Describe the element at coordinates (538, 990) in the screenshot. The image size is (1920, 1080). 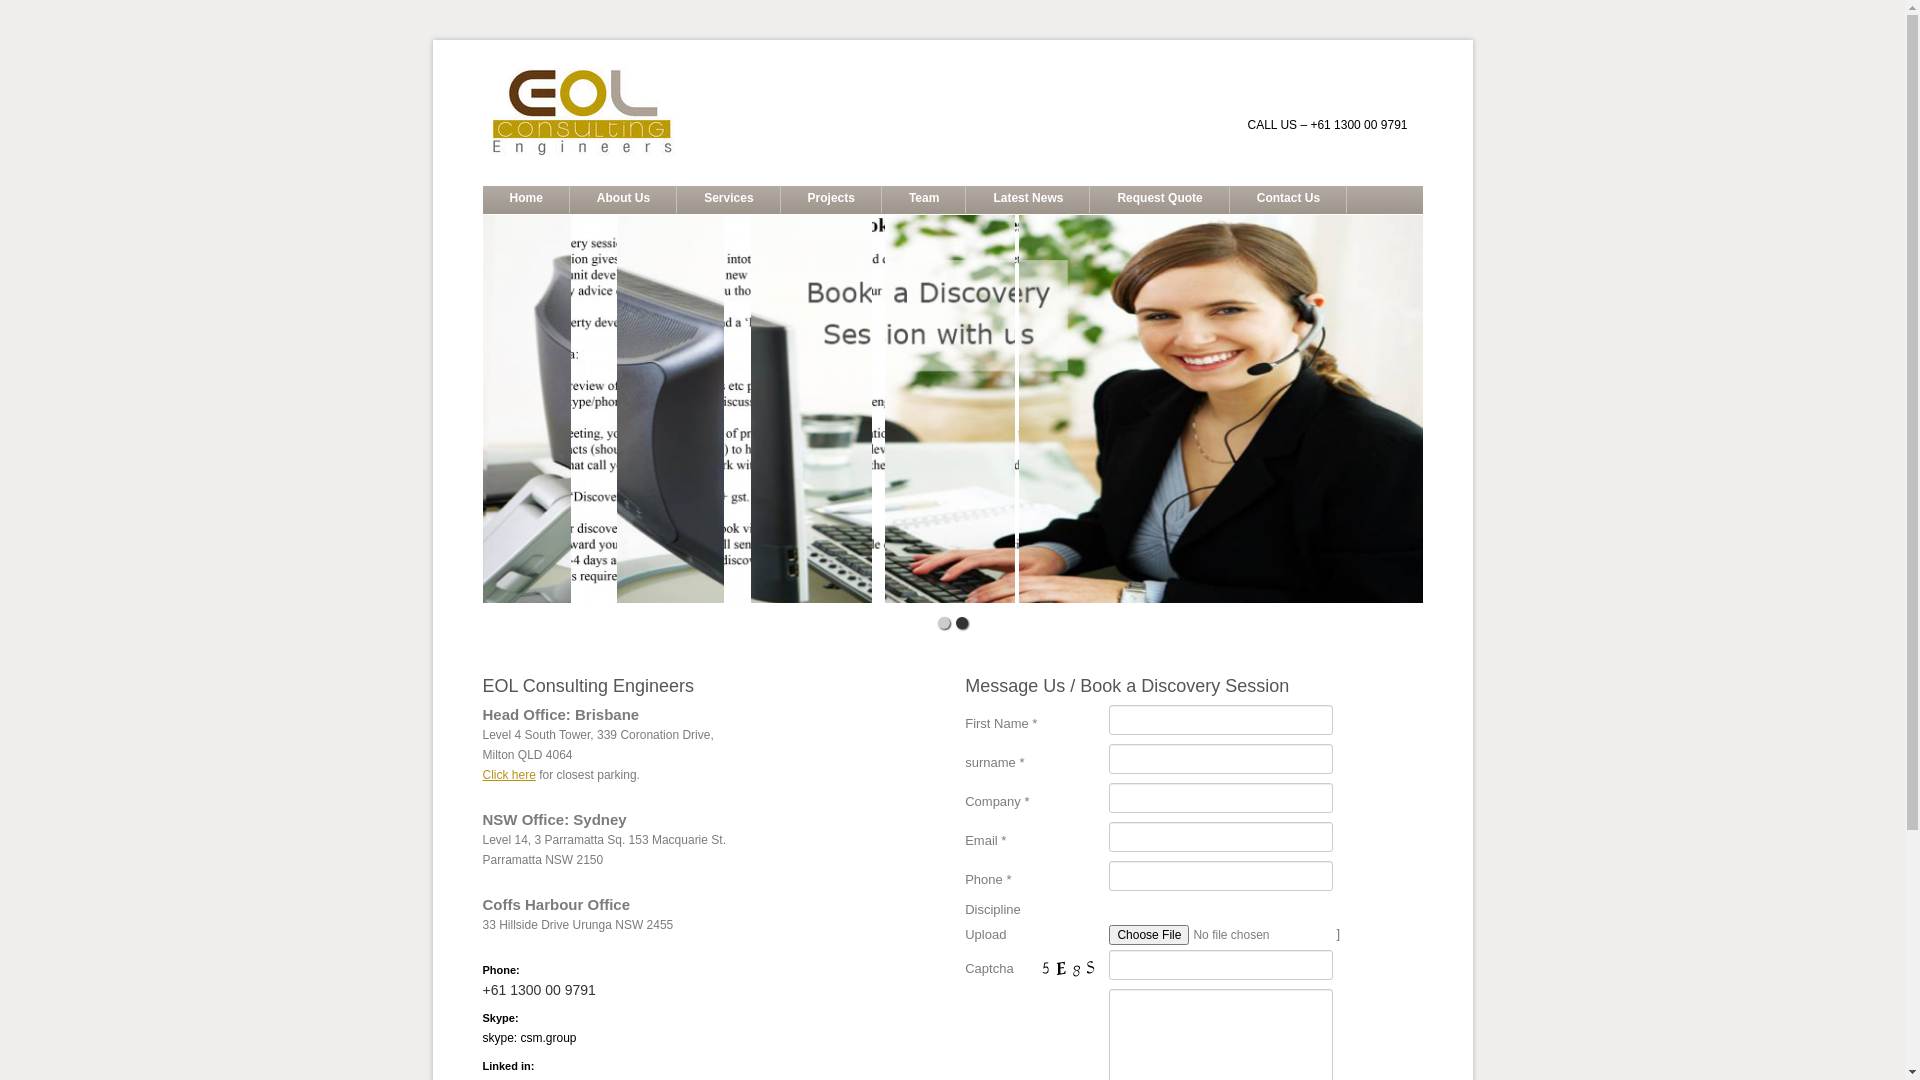
I see `+61 1300 00 9791` at that location.